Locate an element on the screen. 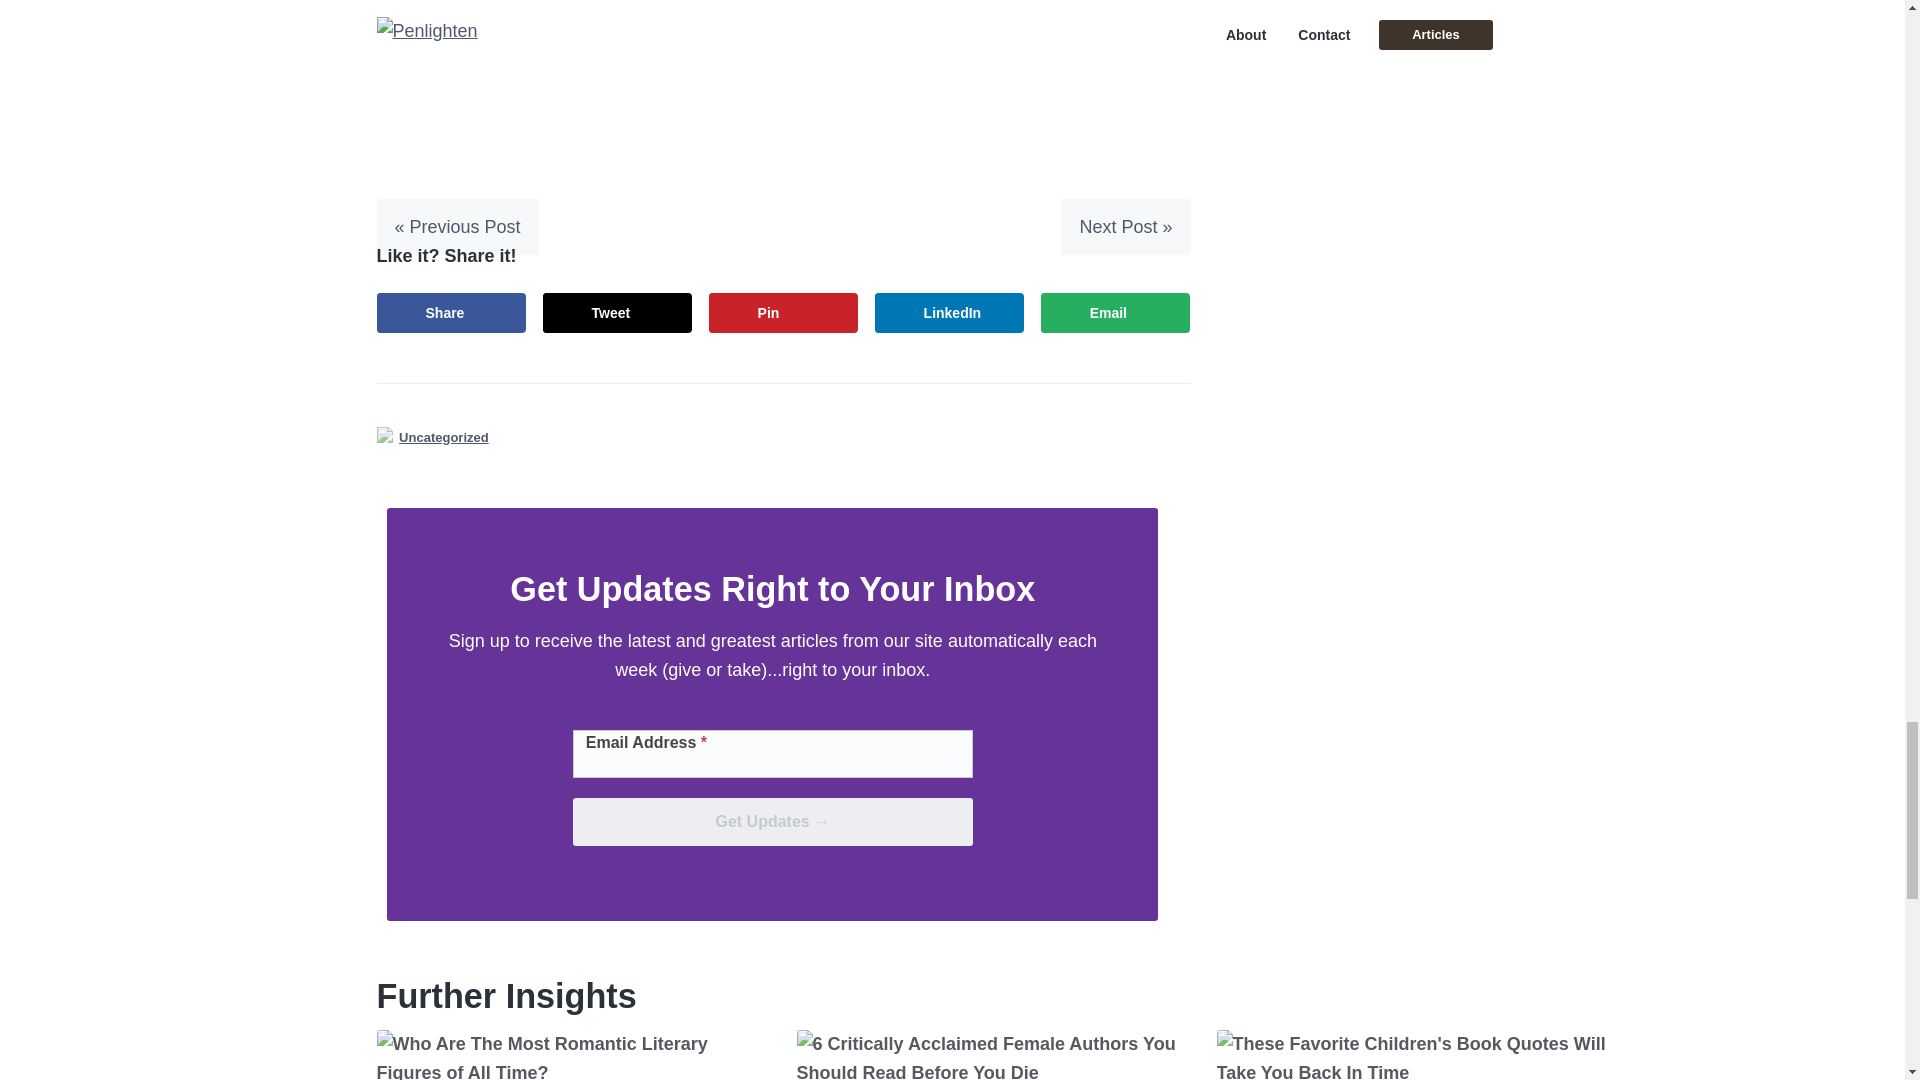  Share on LinkedIn is located at coordinates (950, 312).